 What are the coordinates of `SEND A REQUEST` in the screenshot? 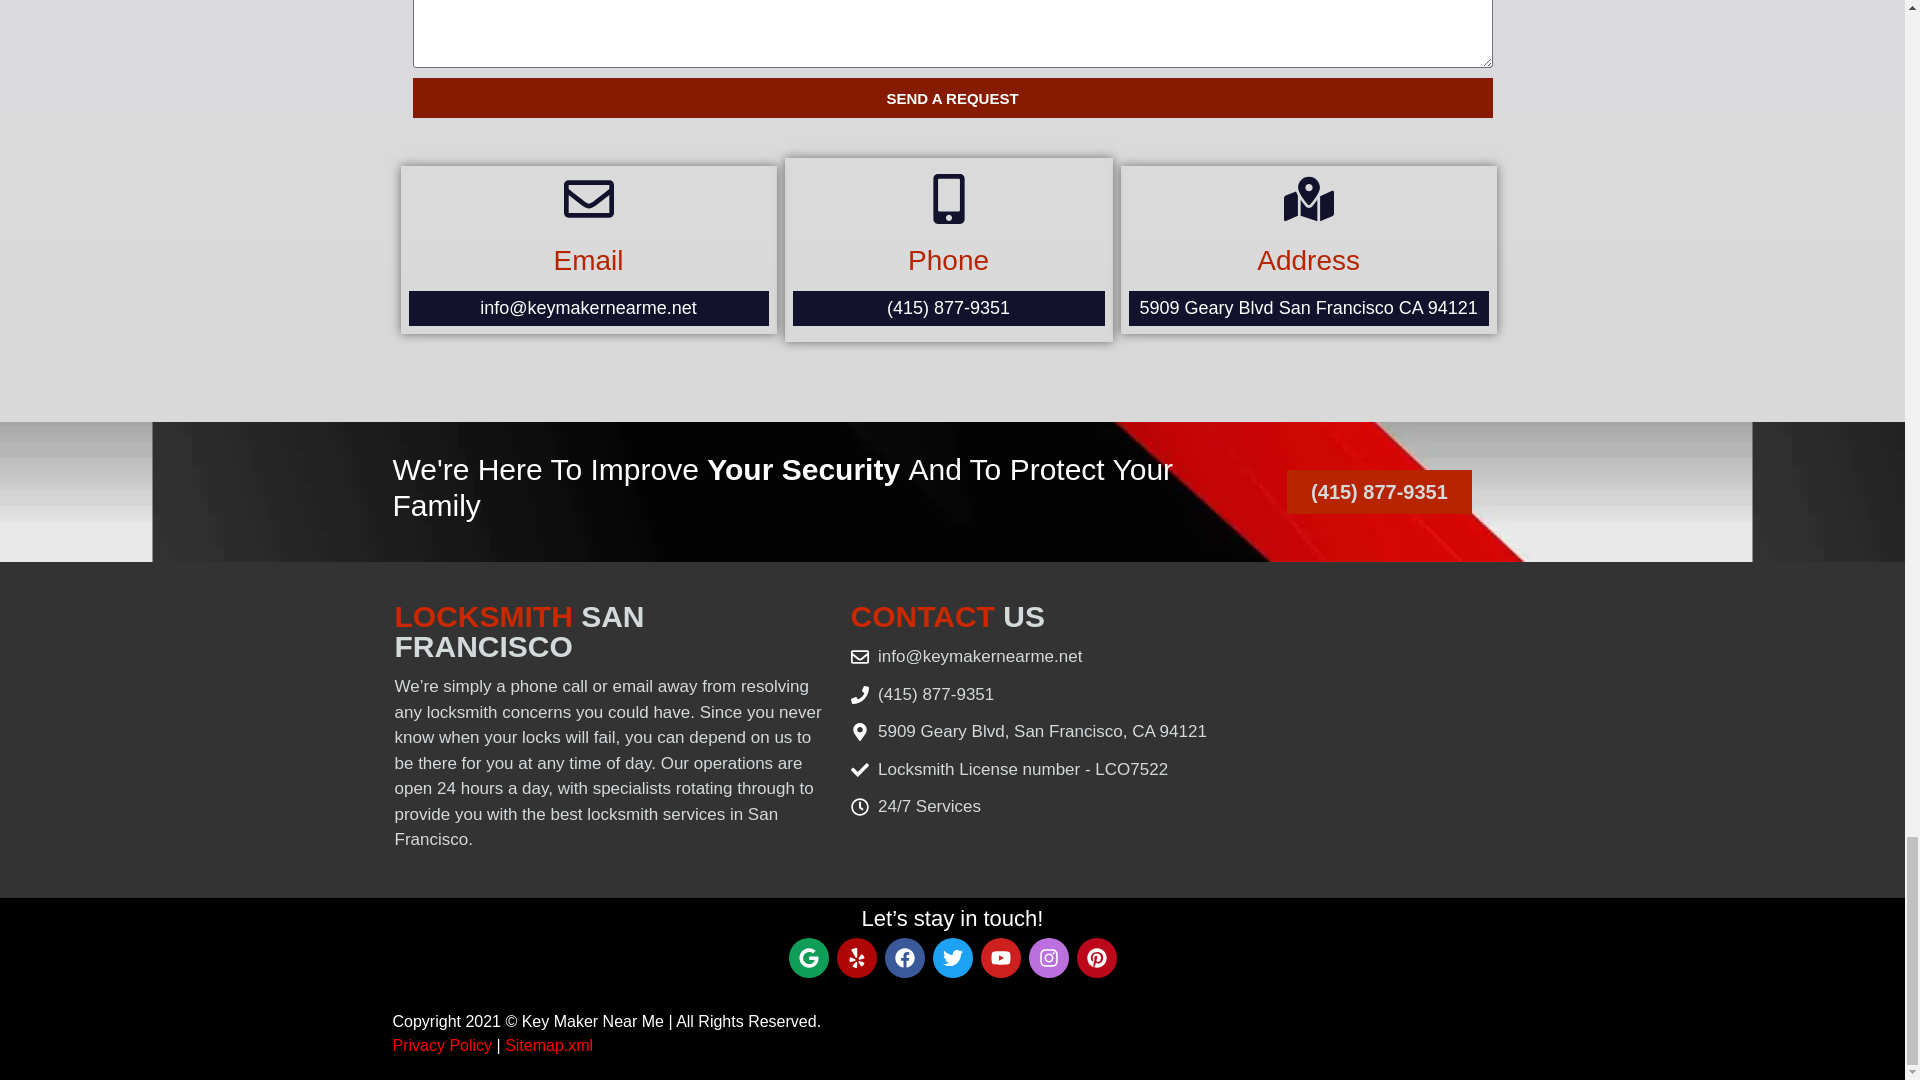 It's located at (952, 97).